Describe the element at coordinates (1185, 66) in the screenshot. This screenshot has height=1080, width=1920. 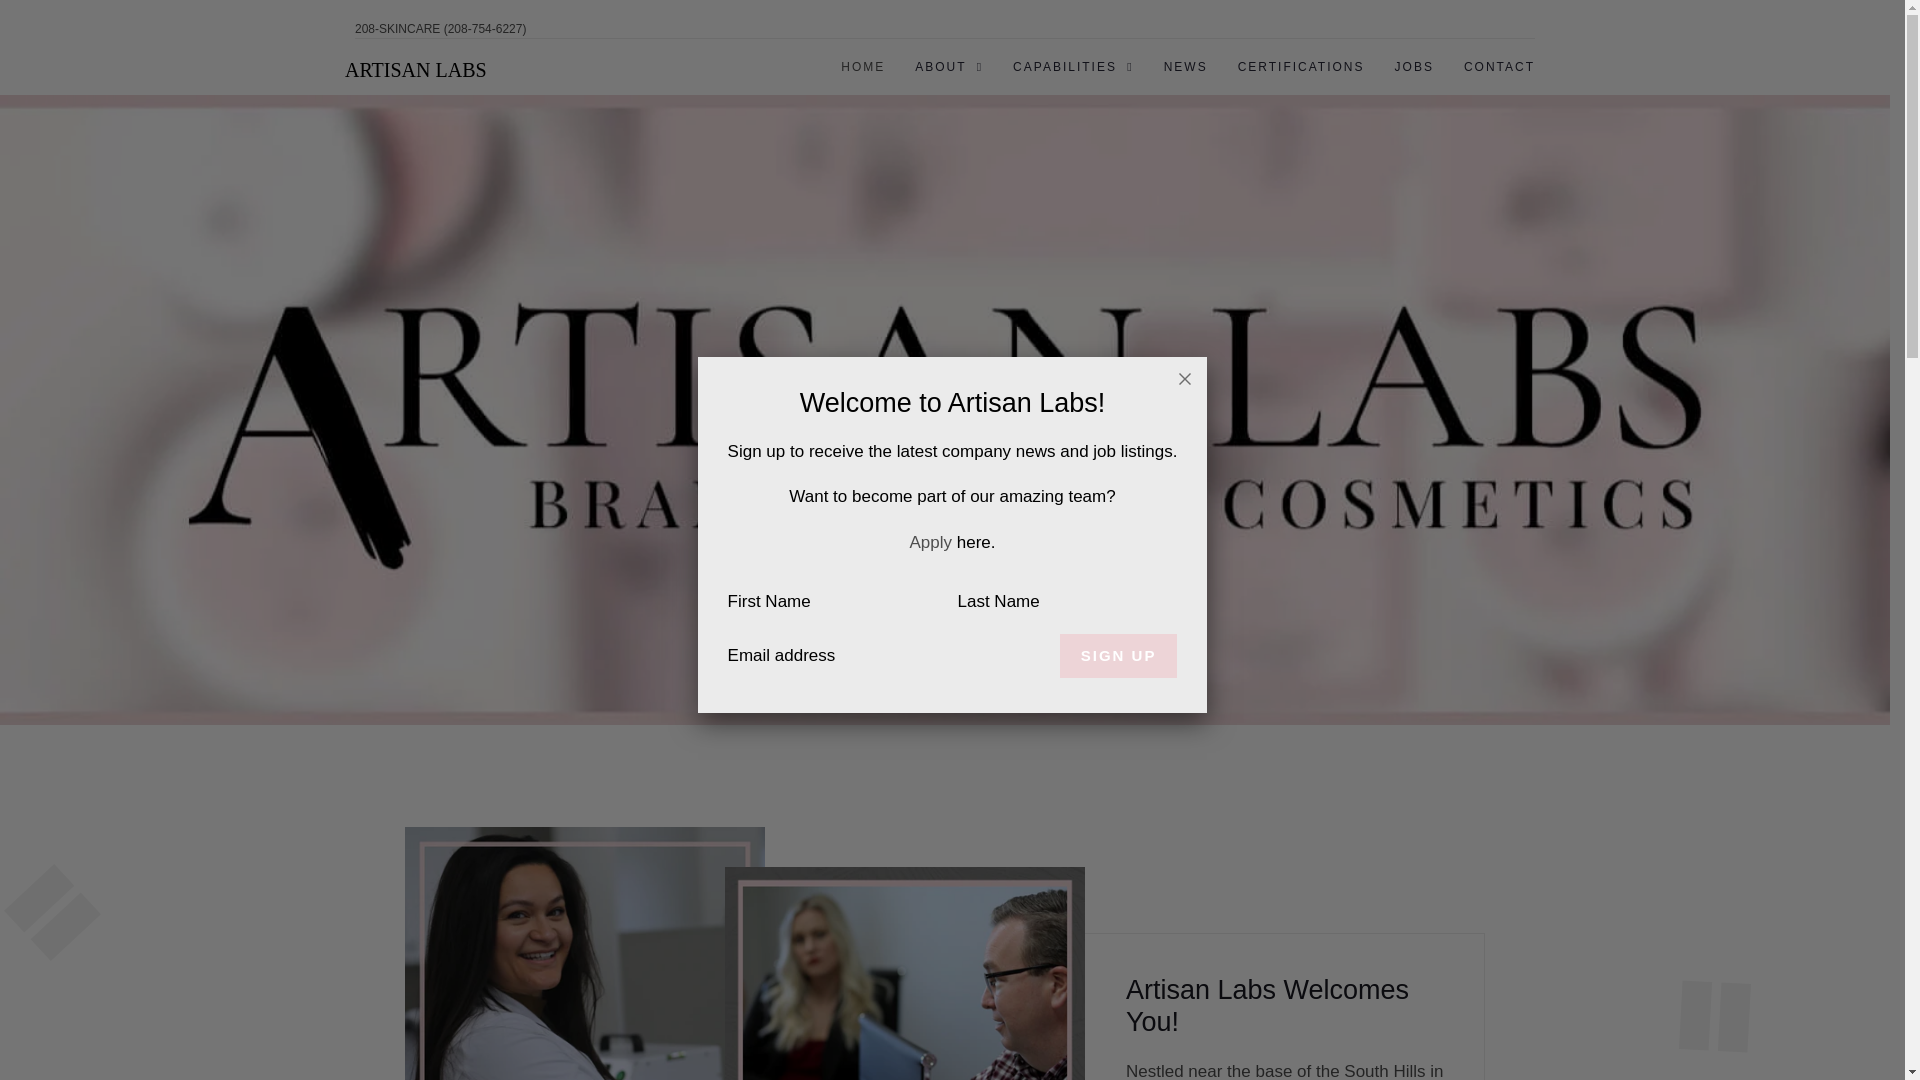
I see `NEWS` at that location.